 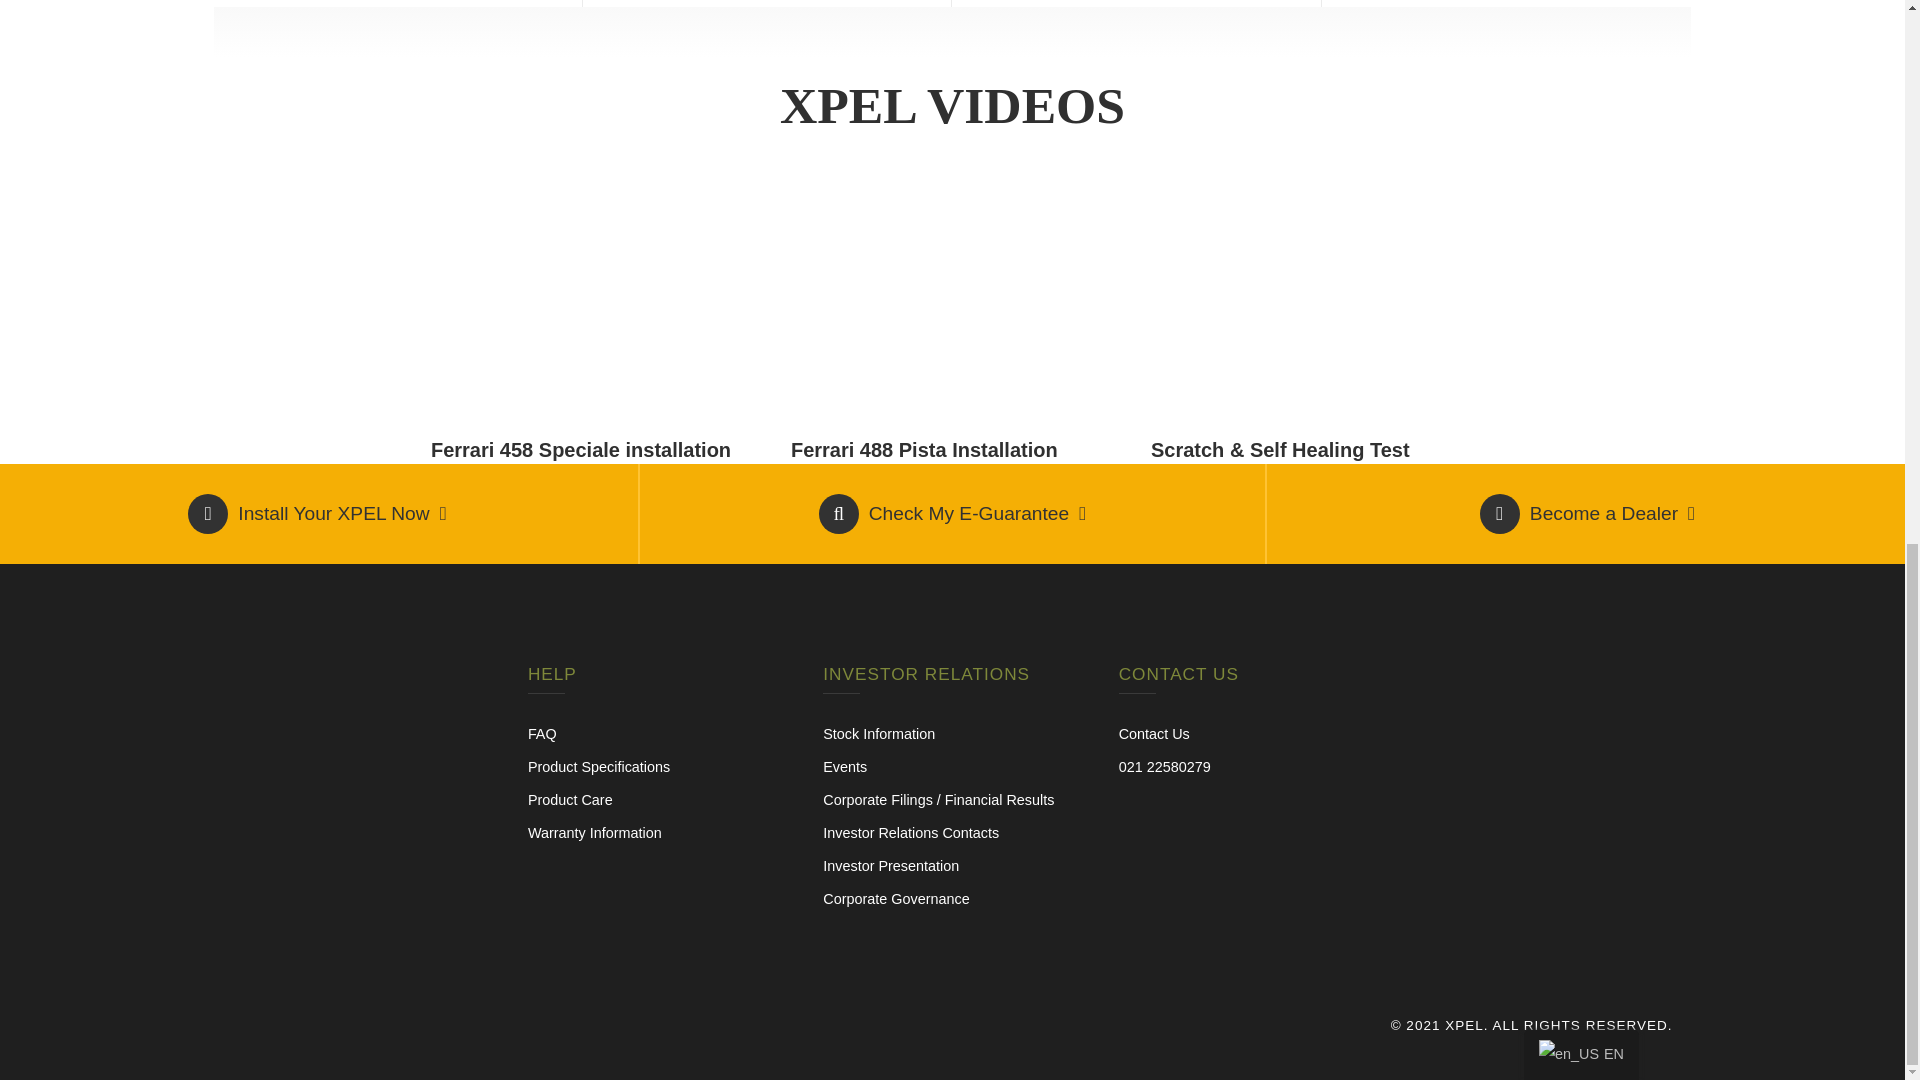 What do you see at coordinates (542, 733) in the screenshot?
I see `FAQ` at bounding box center [542, 733].